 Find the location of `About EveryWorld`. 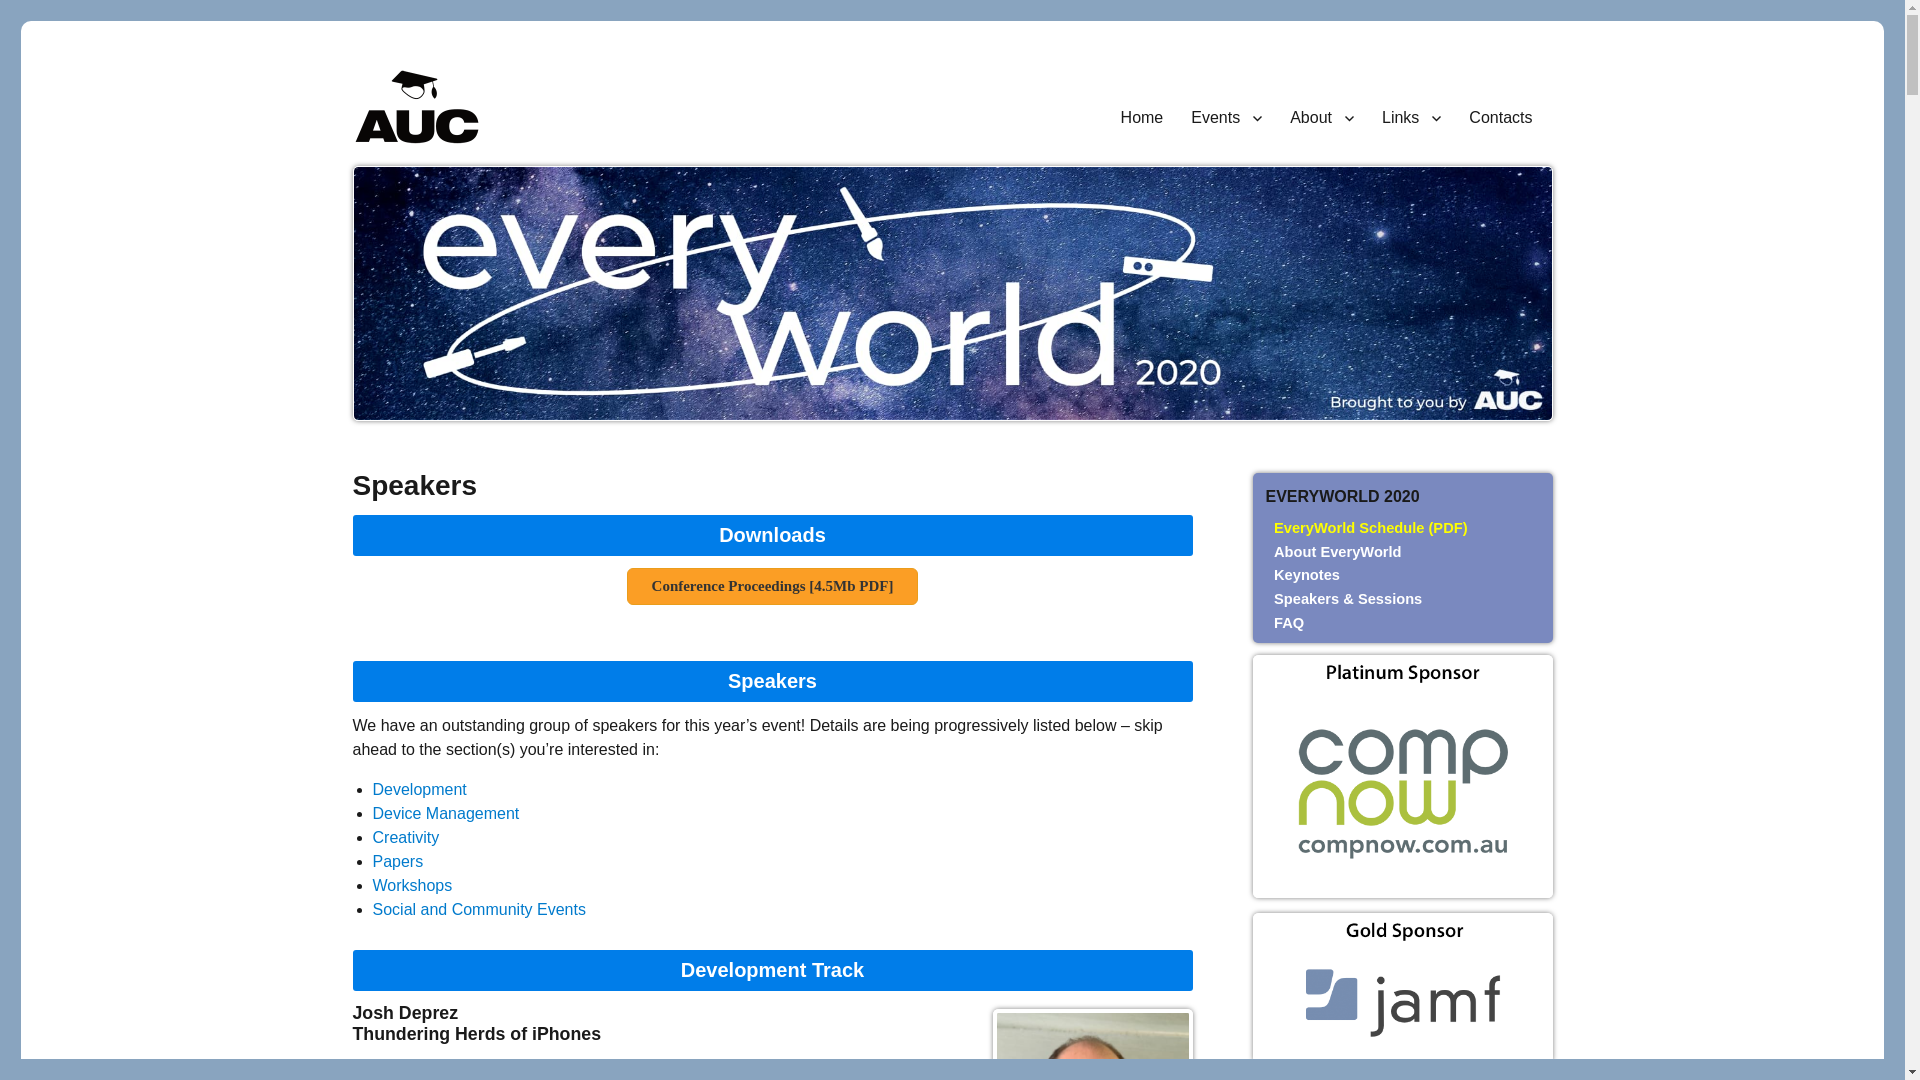

About EveryWorld is located at coordinates (1338, 552).